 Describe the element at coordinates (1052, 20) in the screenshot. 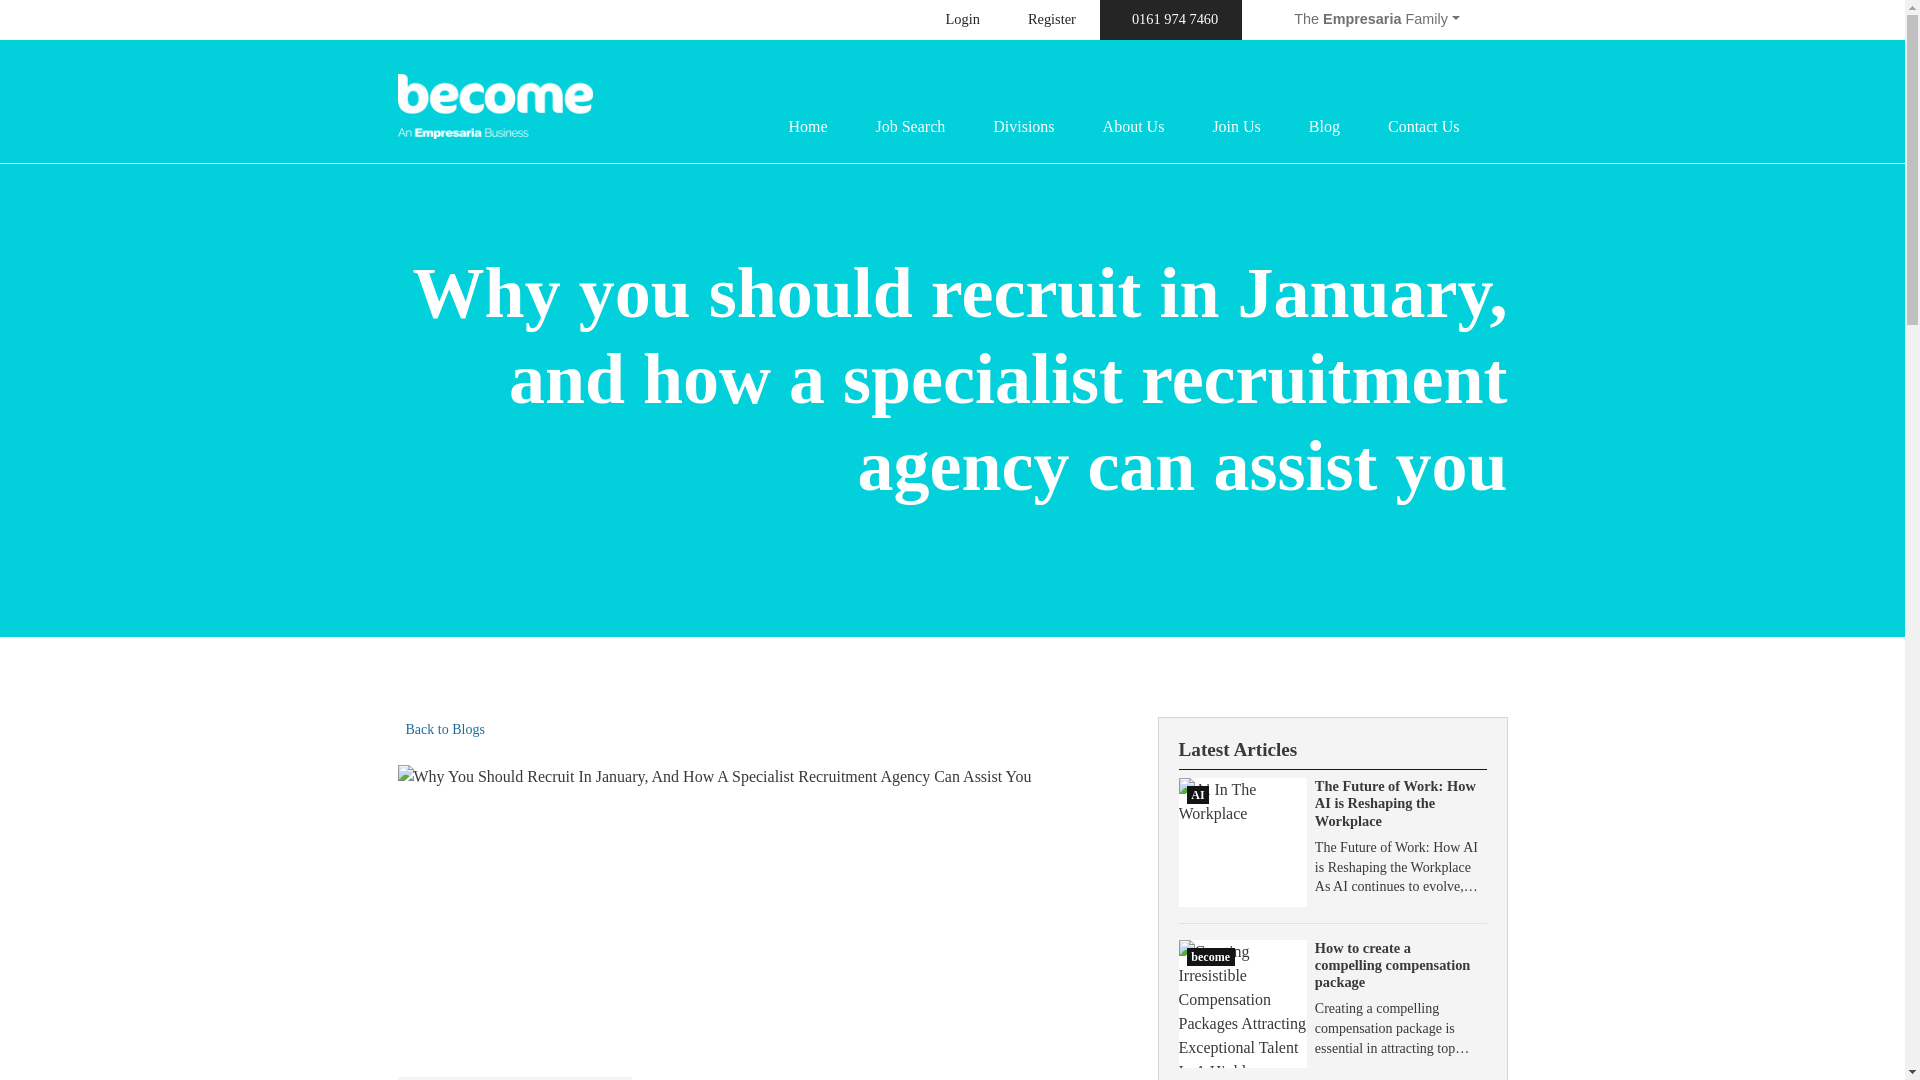

I see `Register` at that location.